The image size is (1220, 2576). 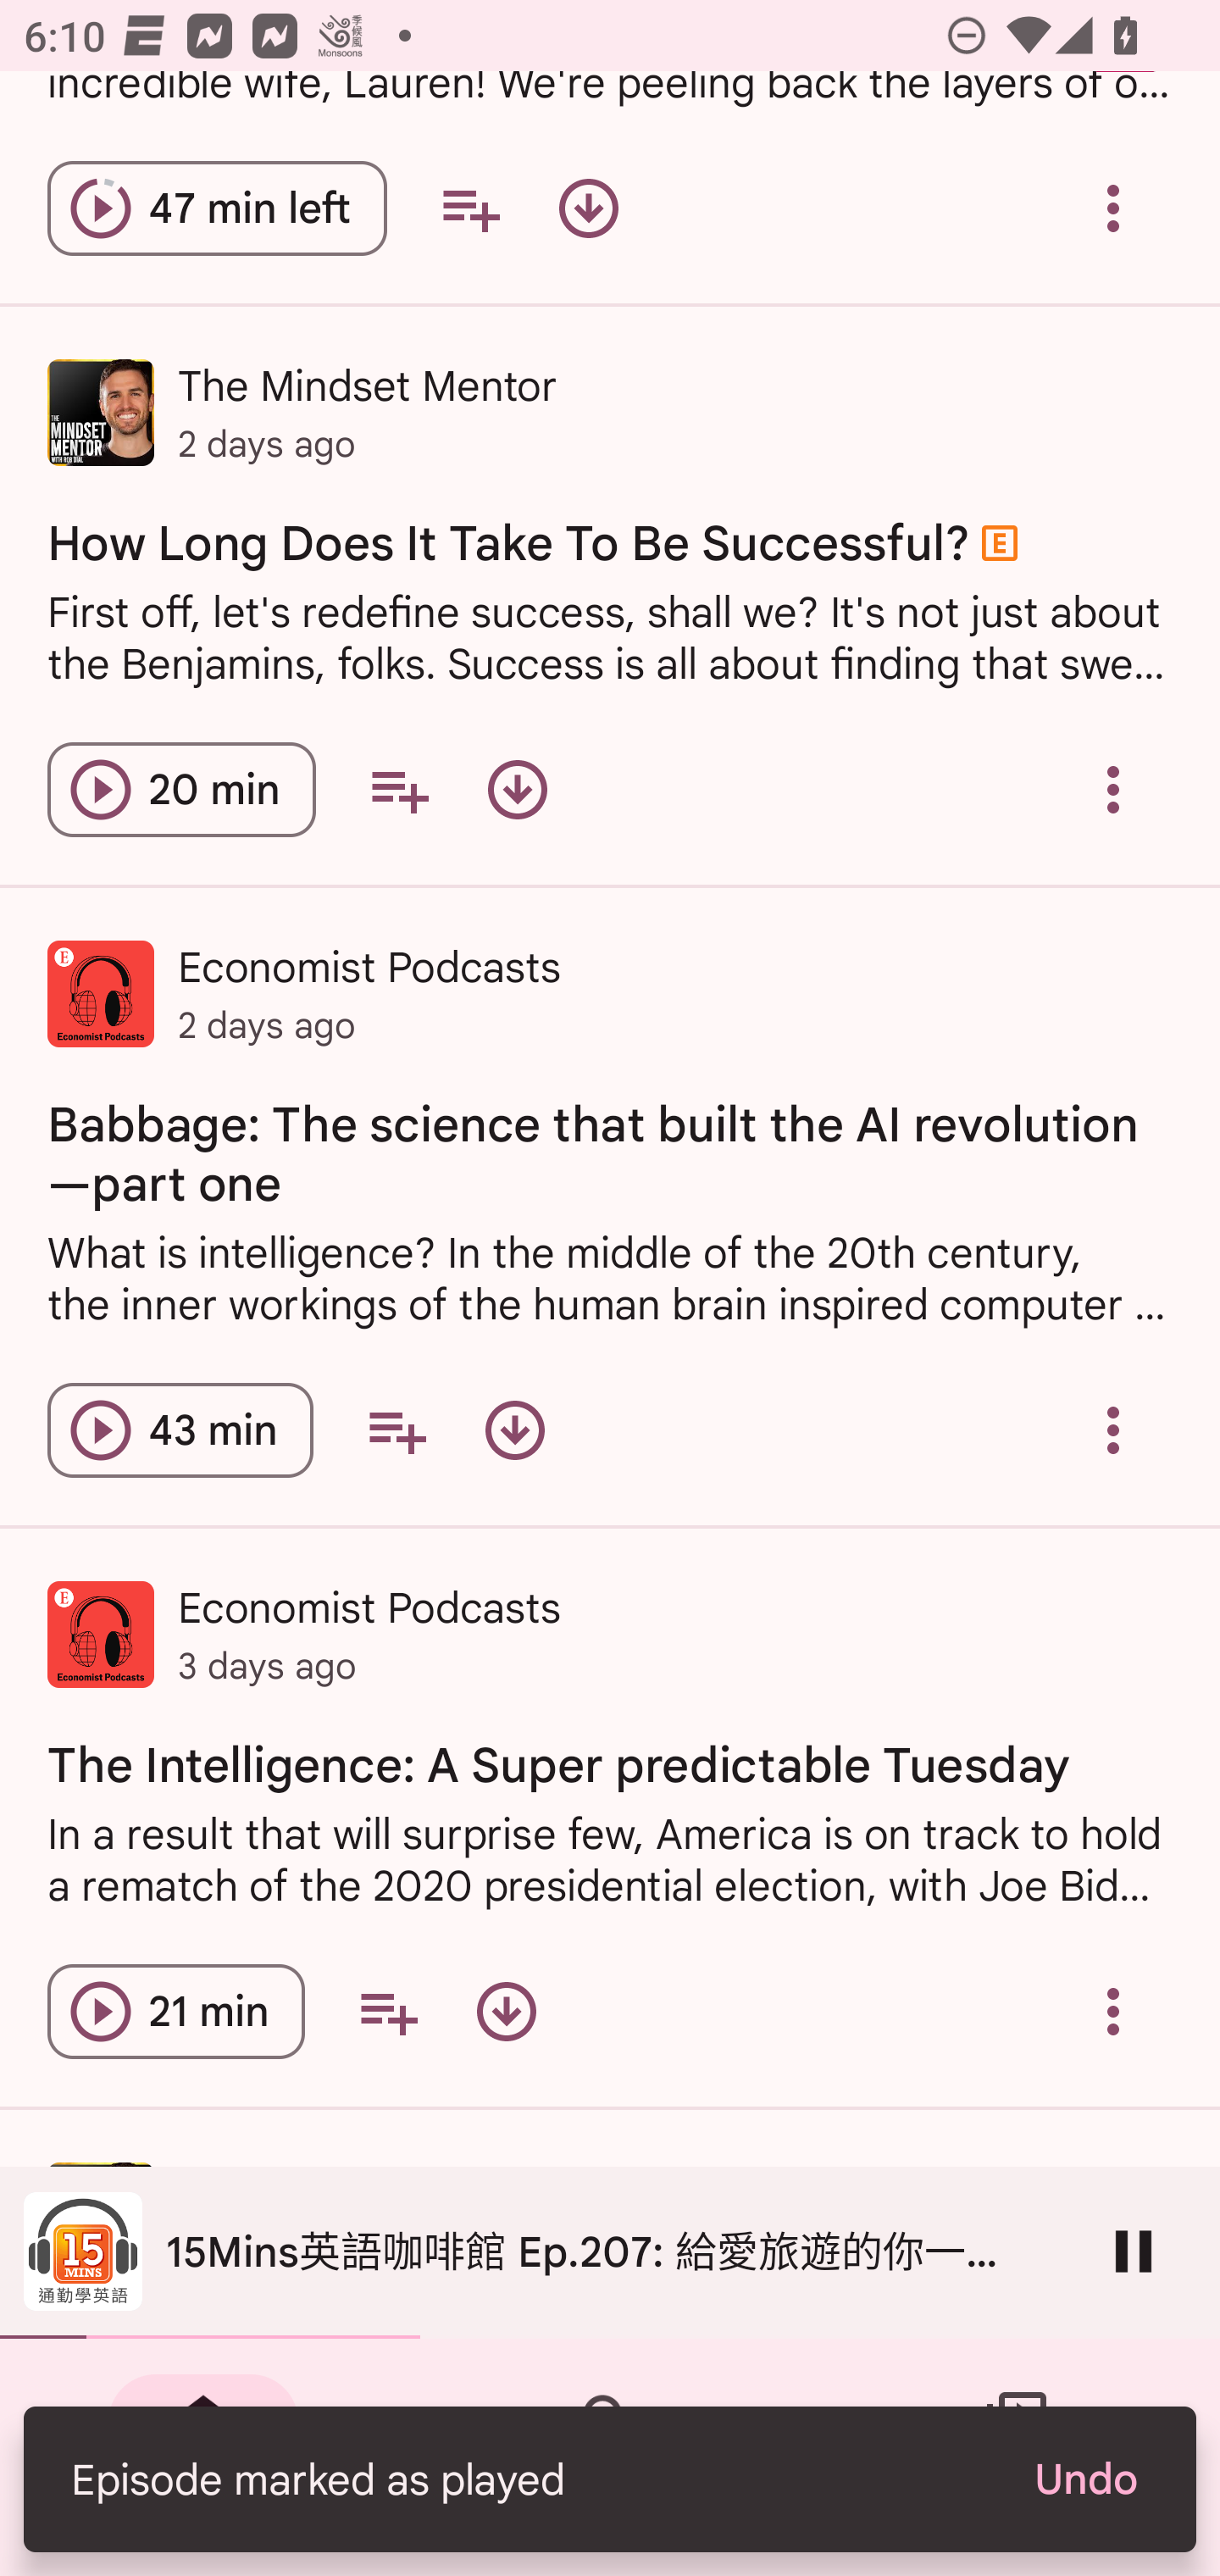 What do you see at coordinates (1113, 1430) in the screenshot?
I see `Overflow menu` at bounding box center [1113, 1430].